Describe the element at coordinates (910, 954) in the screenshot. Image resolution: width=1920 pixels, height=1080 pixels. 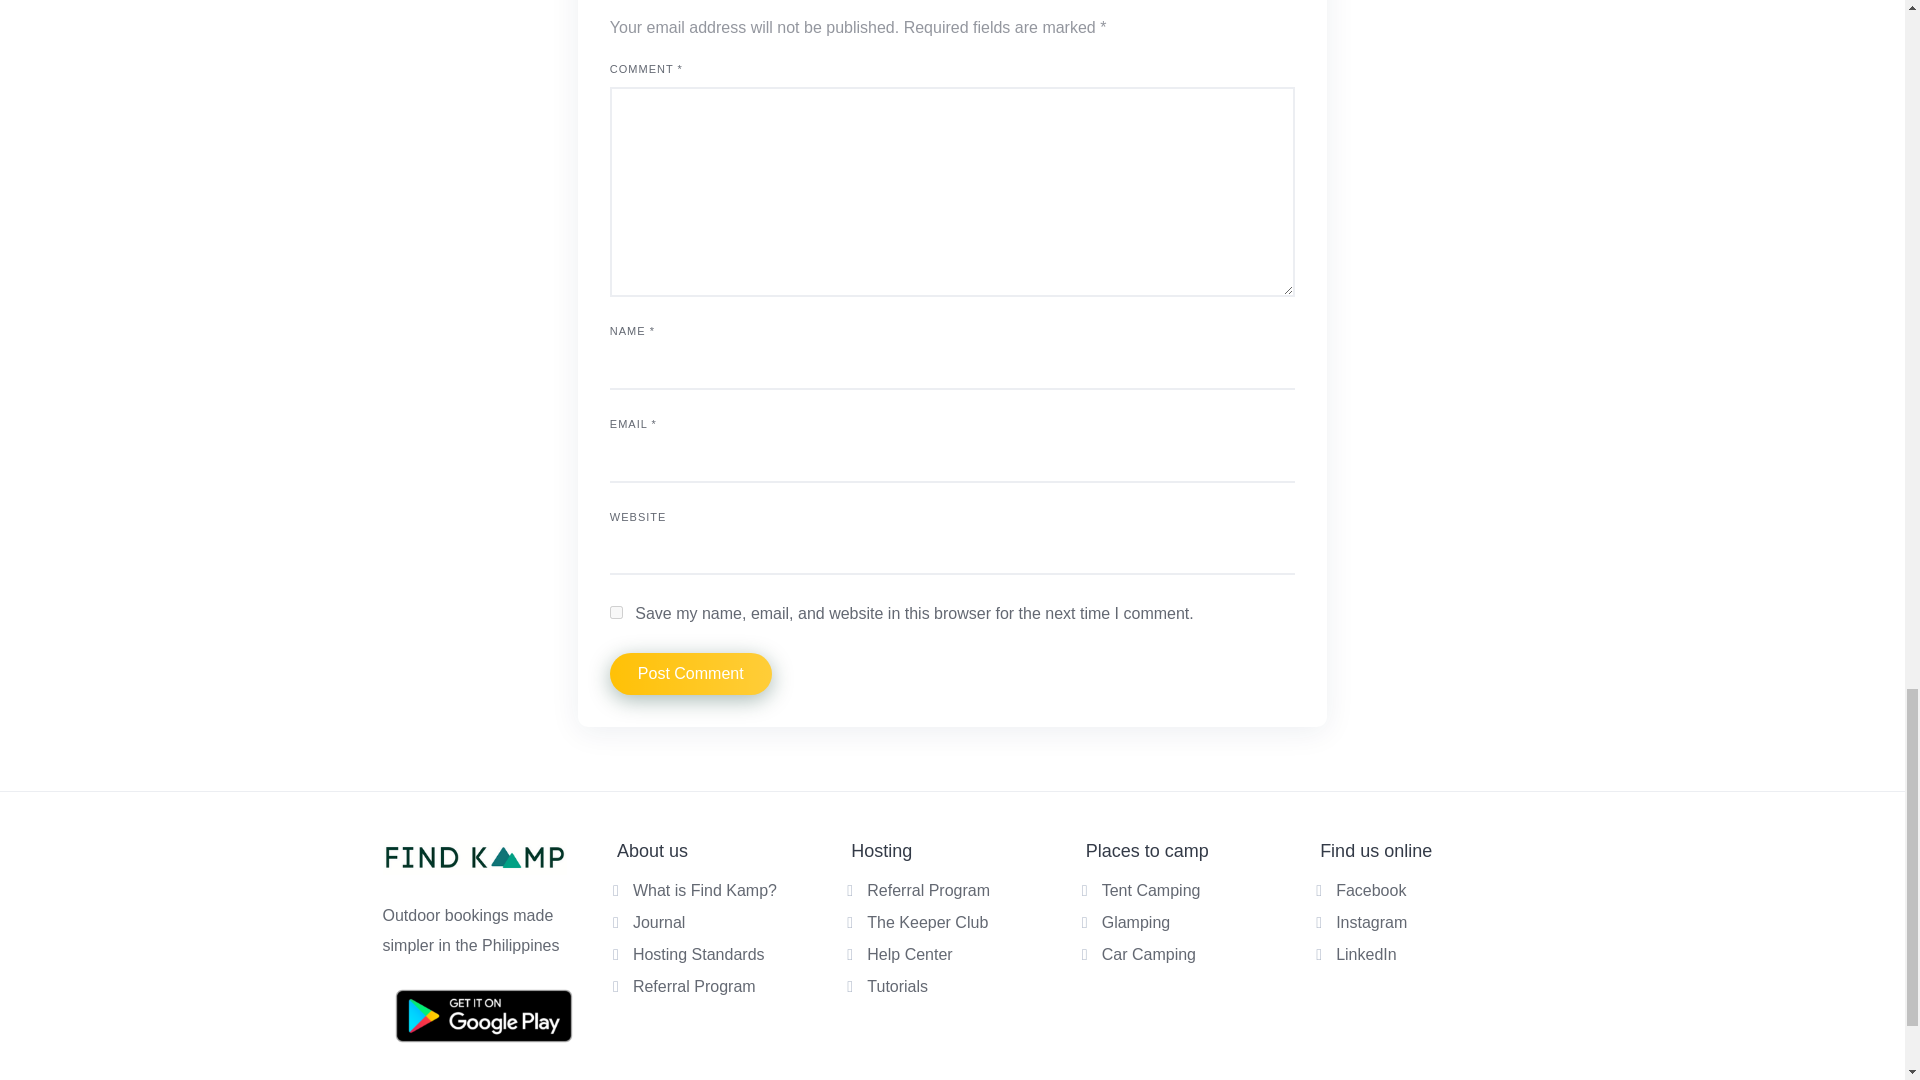
I see `Help Center` at that location.